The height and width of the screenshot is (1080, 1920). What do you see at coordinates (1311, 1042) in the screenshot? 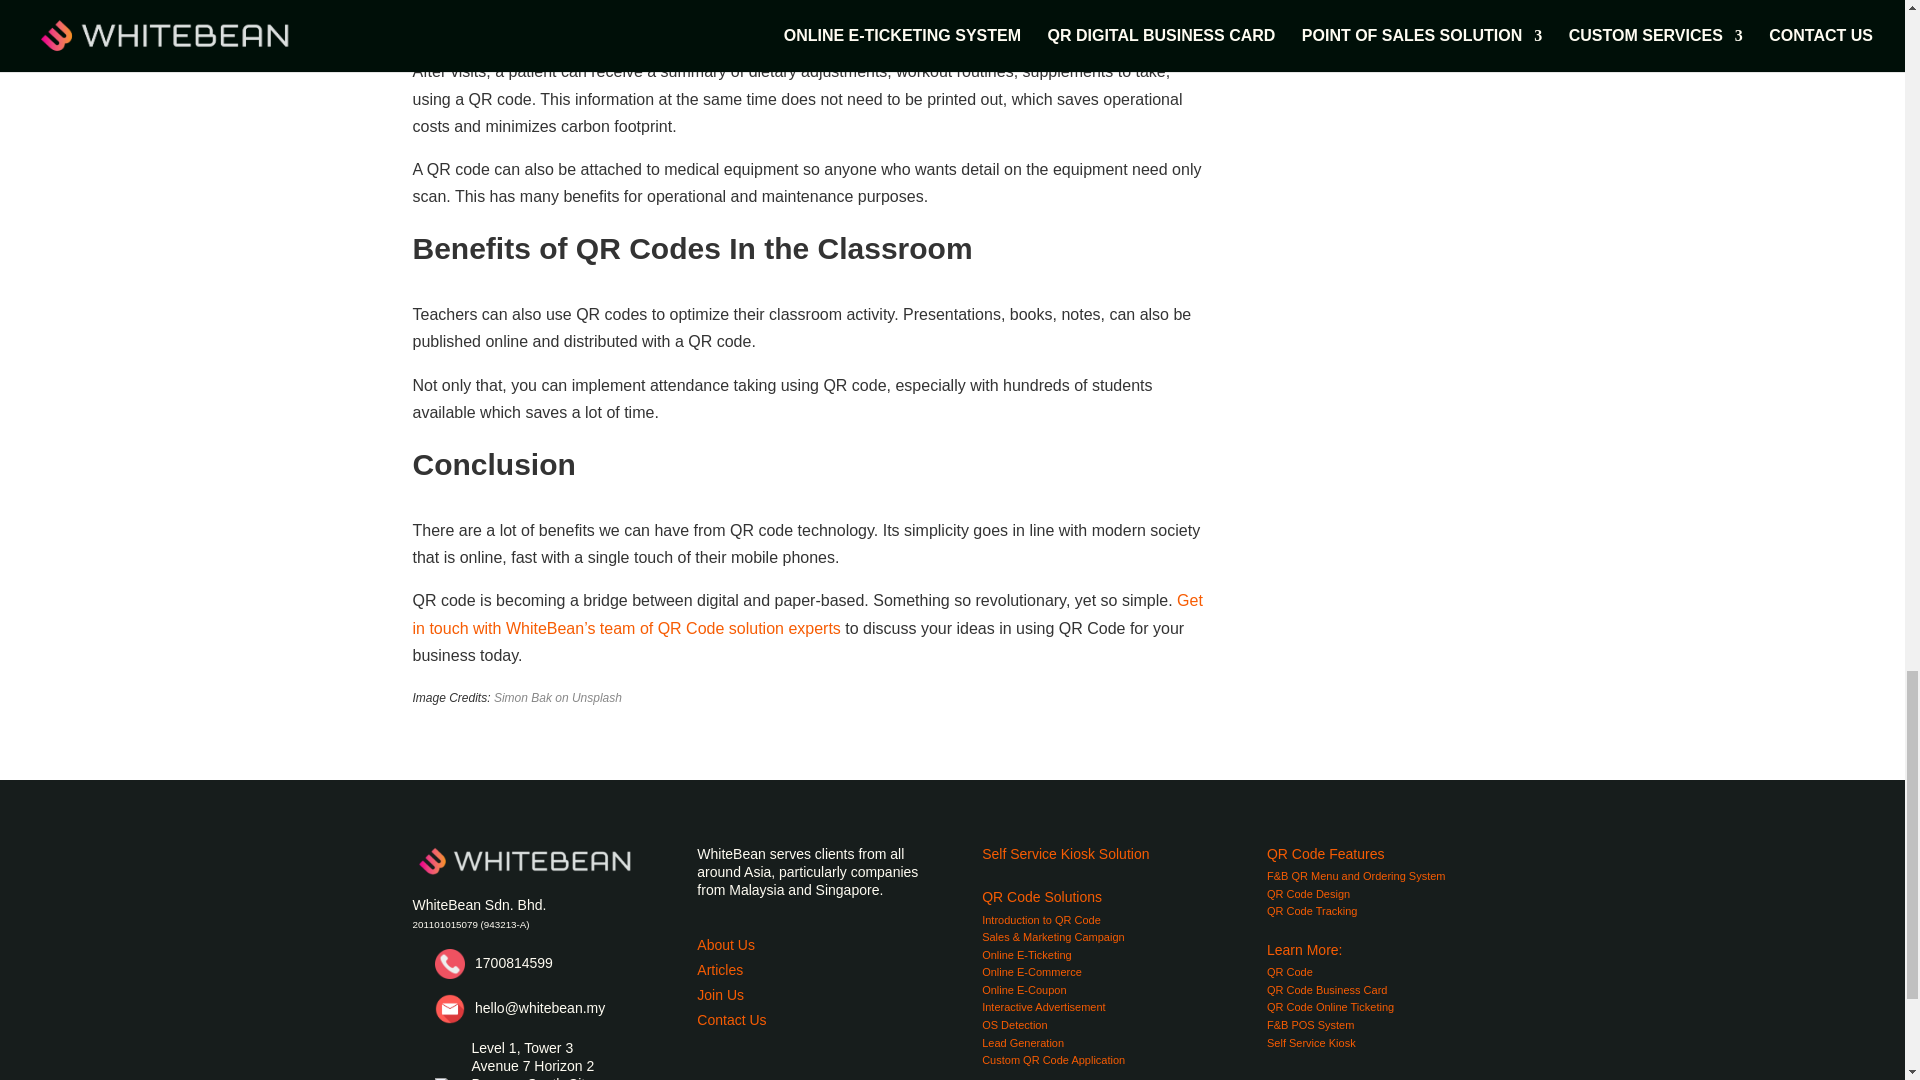
I see `Self Service Kiosk` at bounding box center [1311, 1042].